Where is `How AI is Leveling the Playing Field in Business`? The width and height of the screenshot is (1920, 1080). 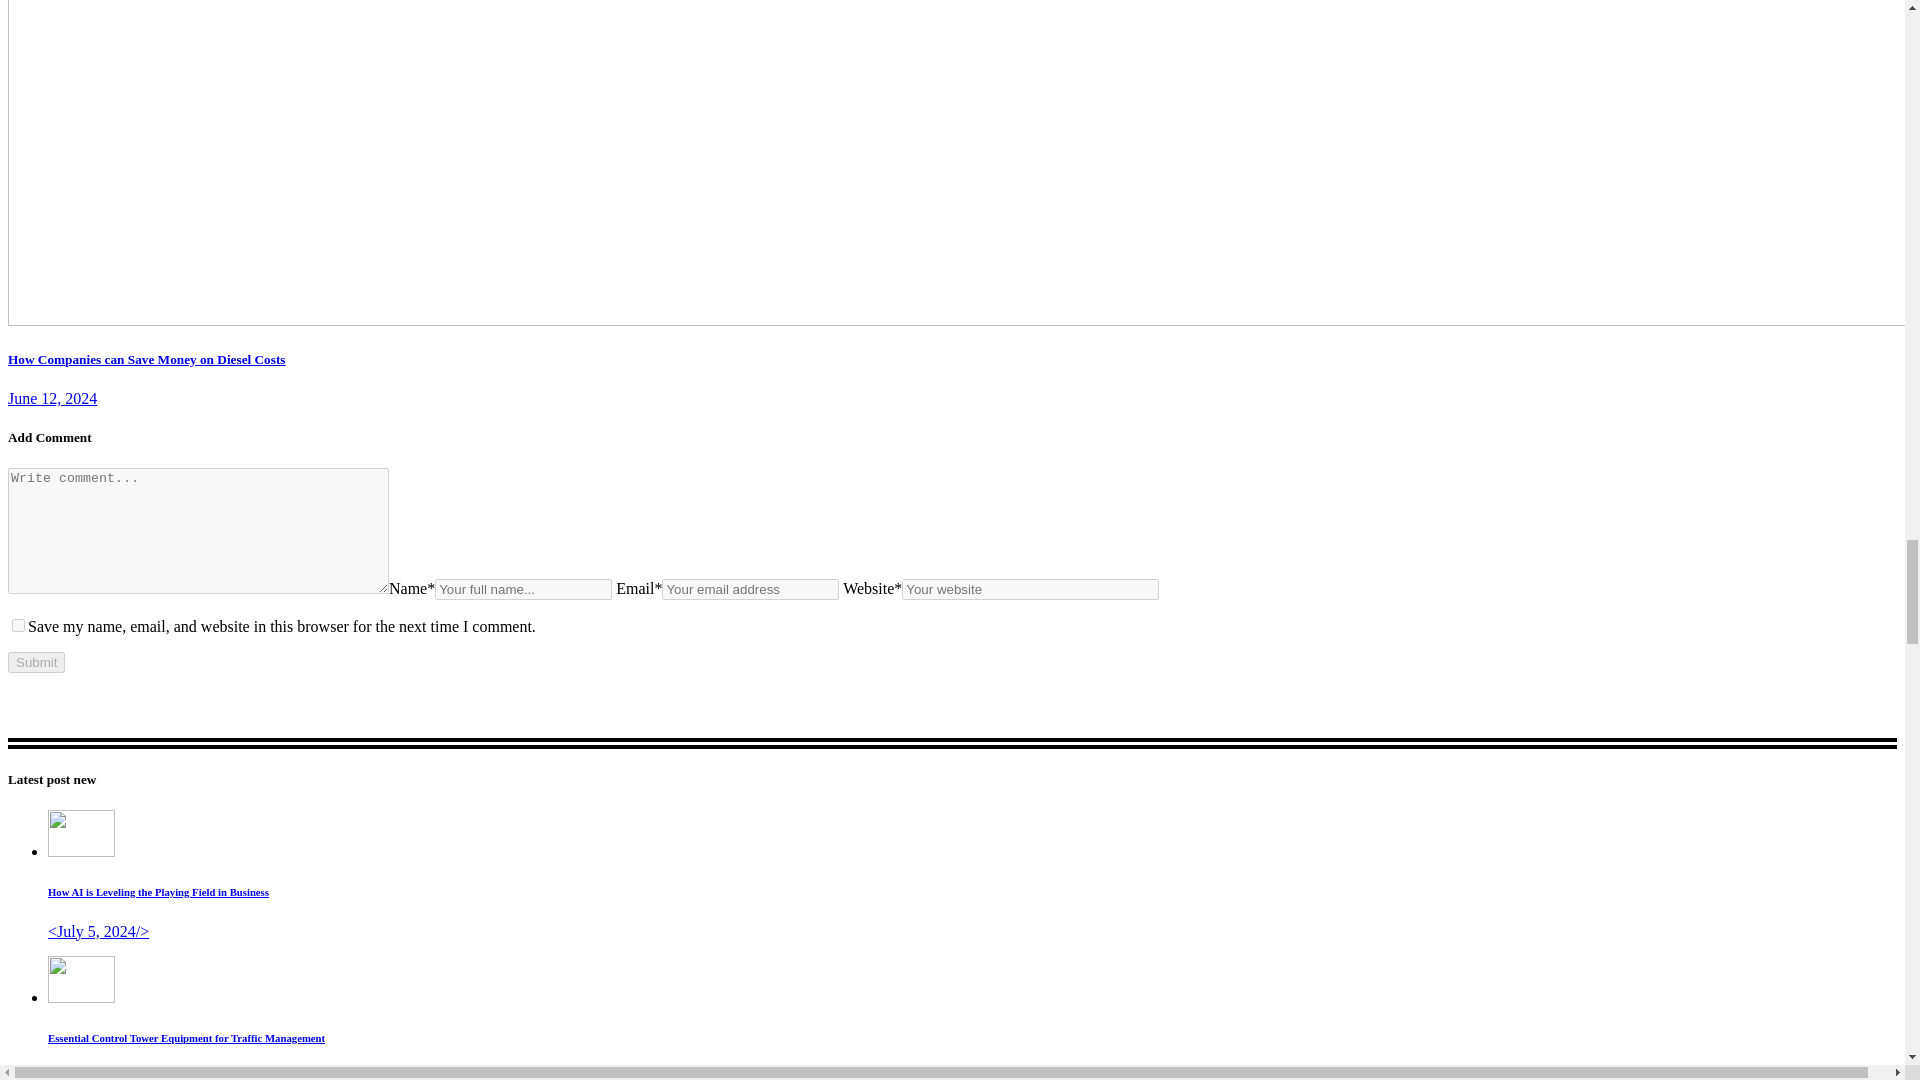 How AI is Leveling the Playing Field in Business is located at coordinates (82, 851).